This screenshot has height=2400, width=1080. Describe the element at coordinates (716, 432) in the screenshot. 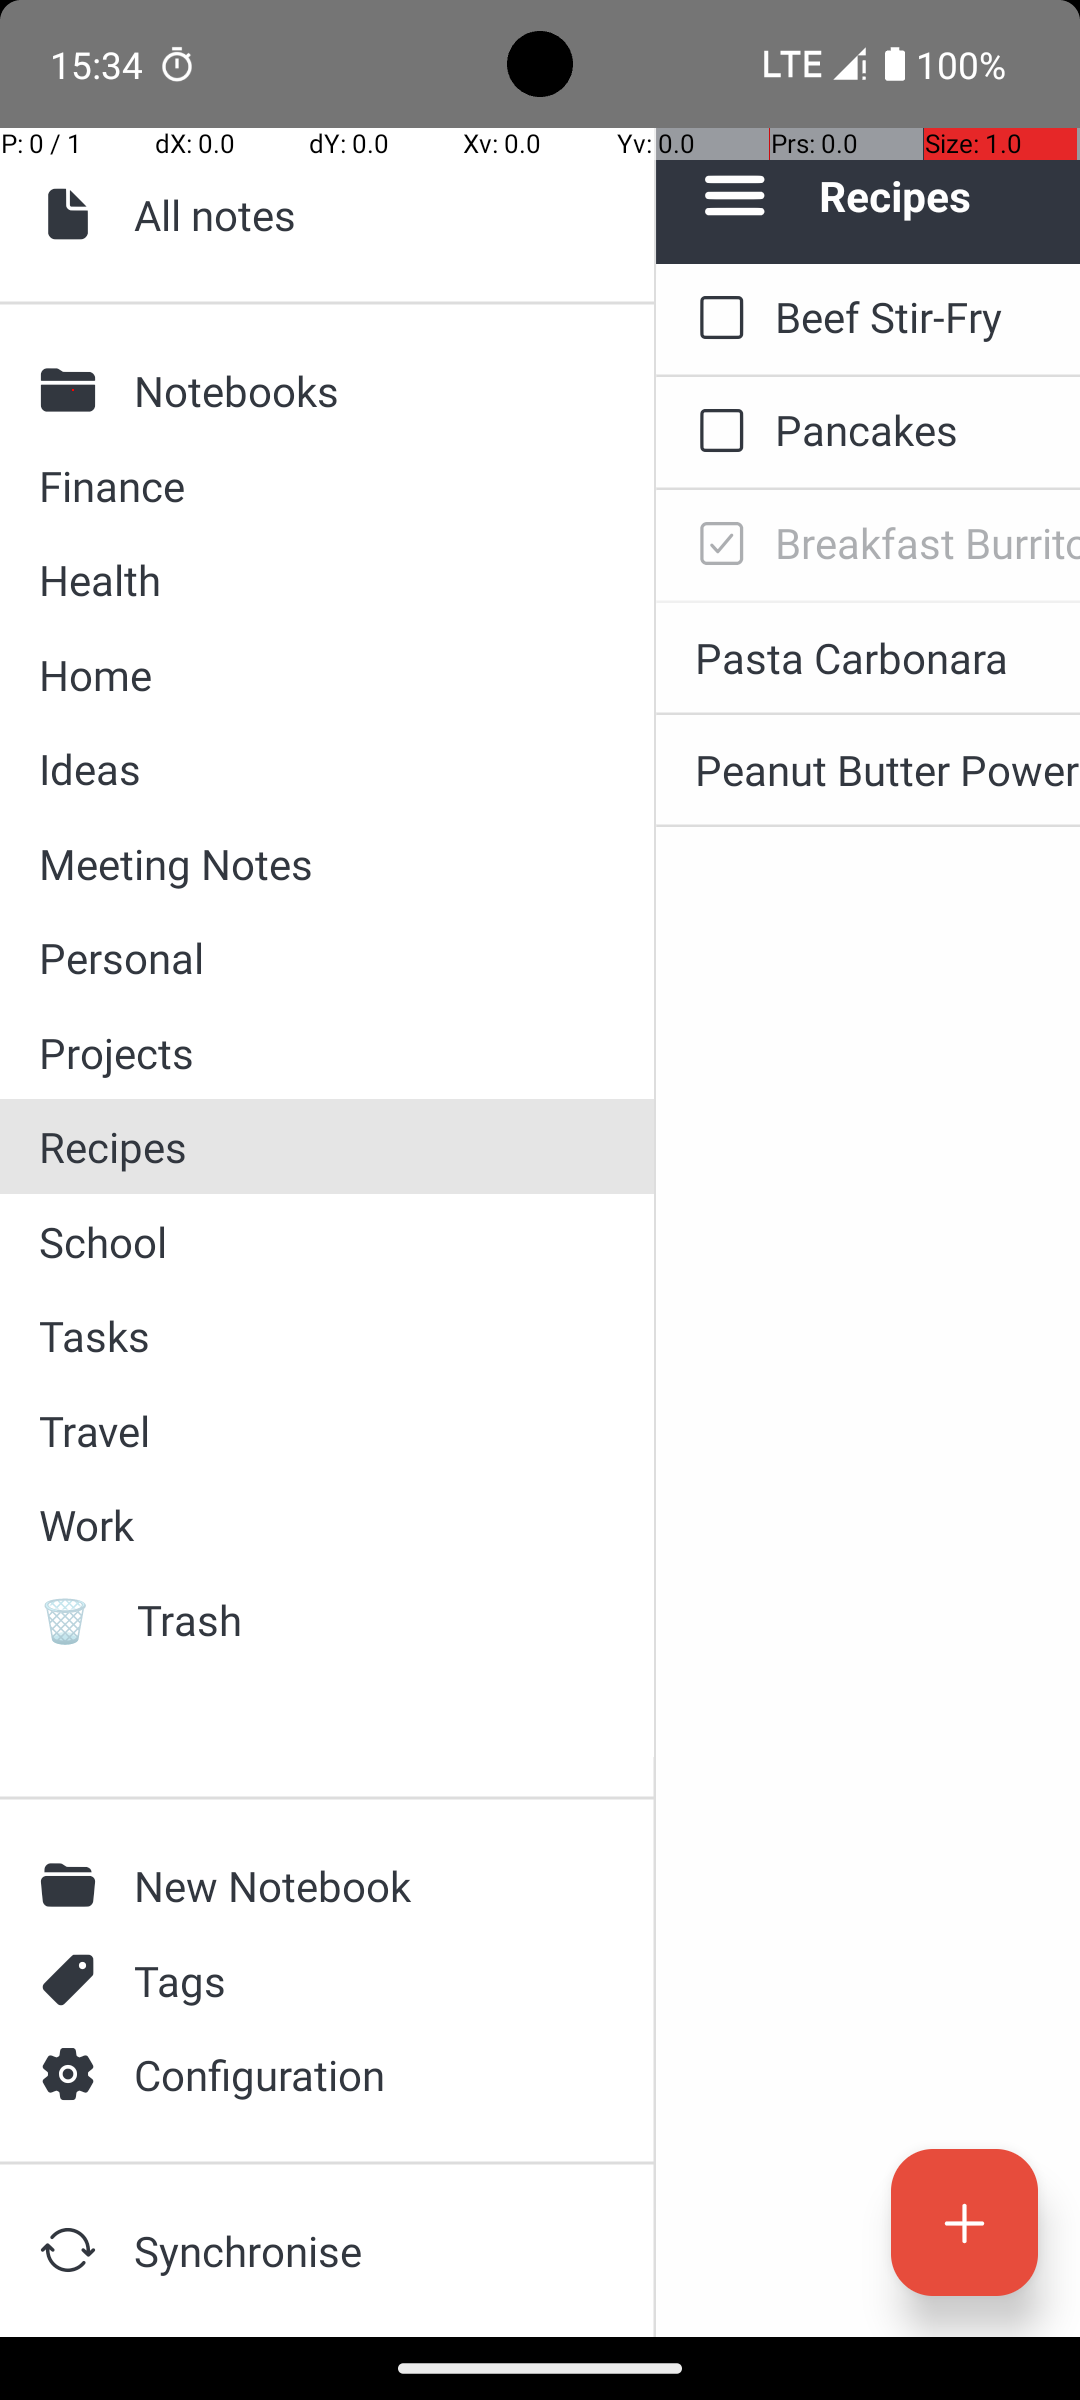

I see `to-do: Pancakes` at that location.